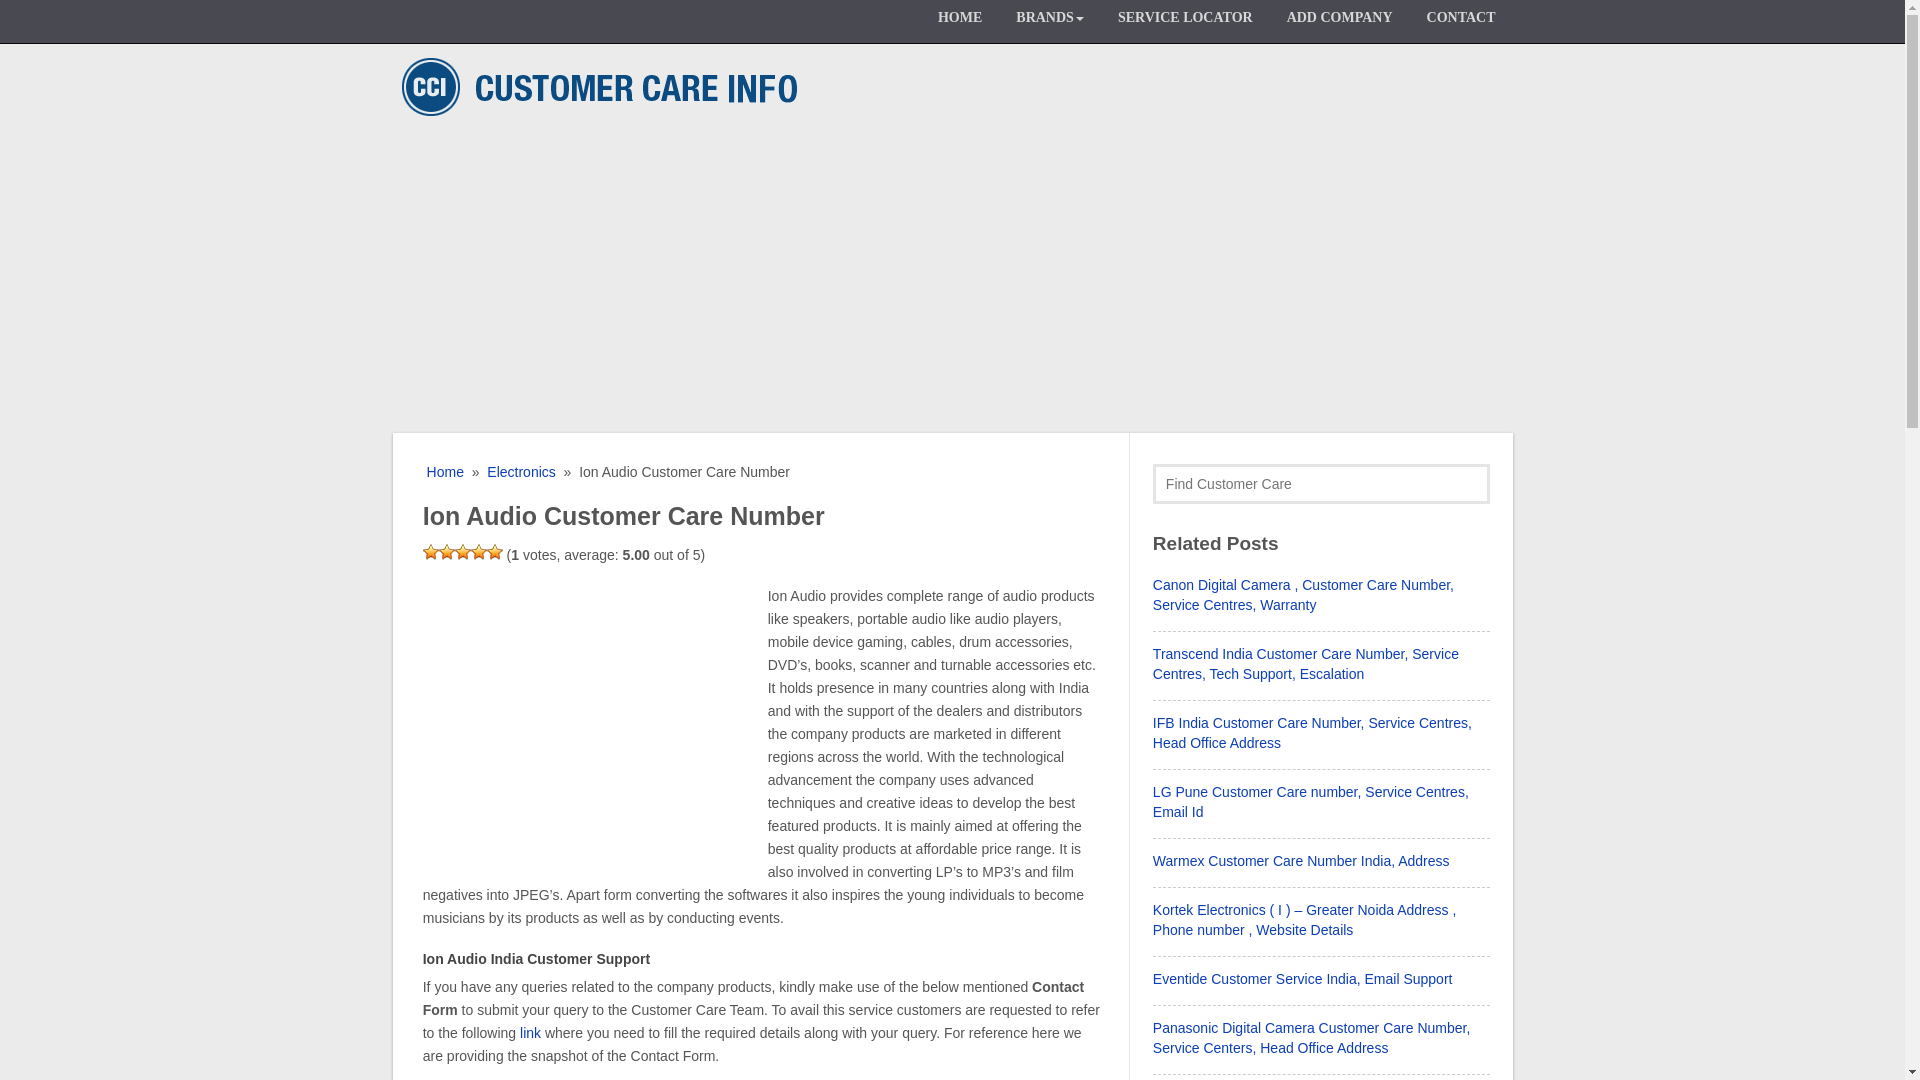 This screenshot has height=1080, width=1920. I want to click on BRANDS, so click(1049, 22).